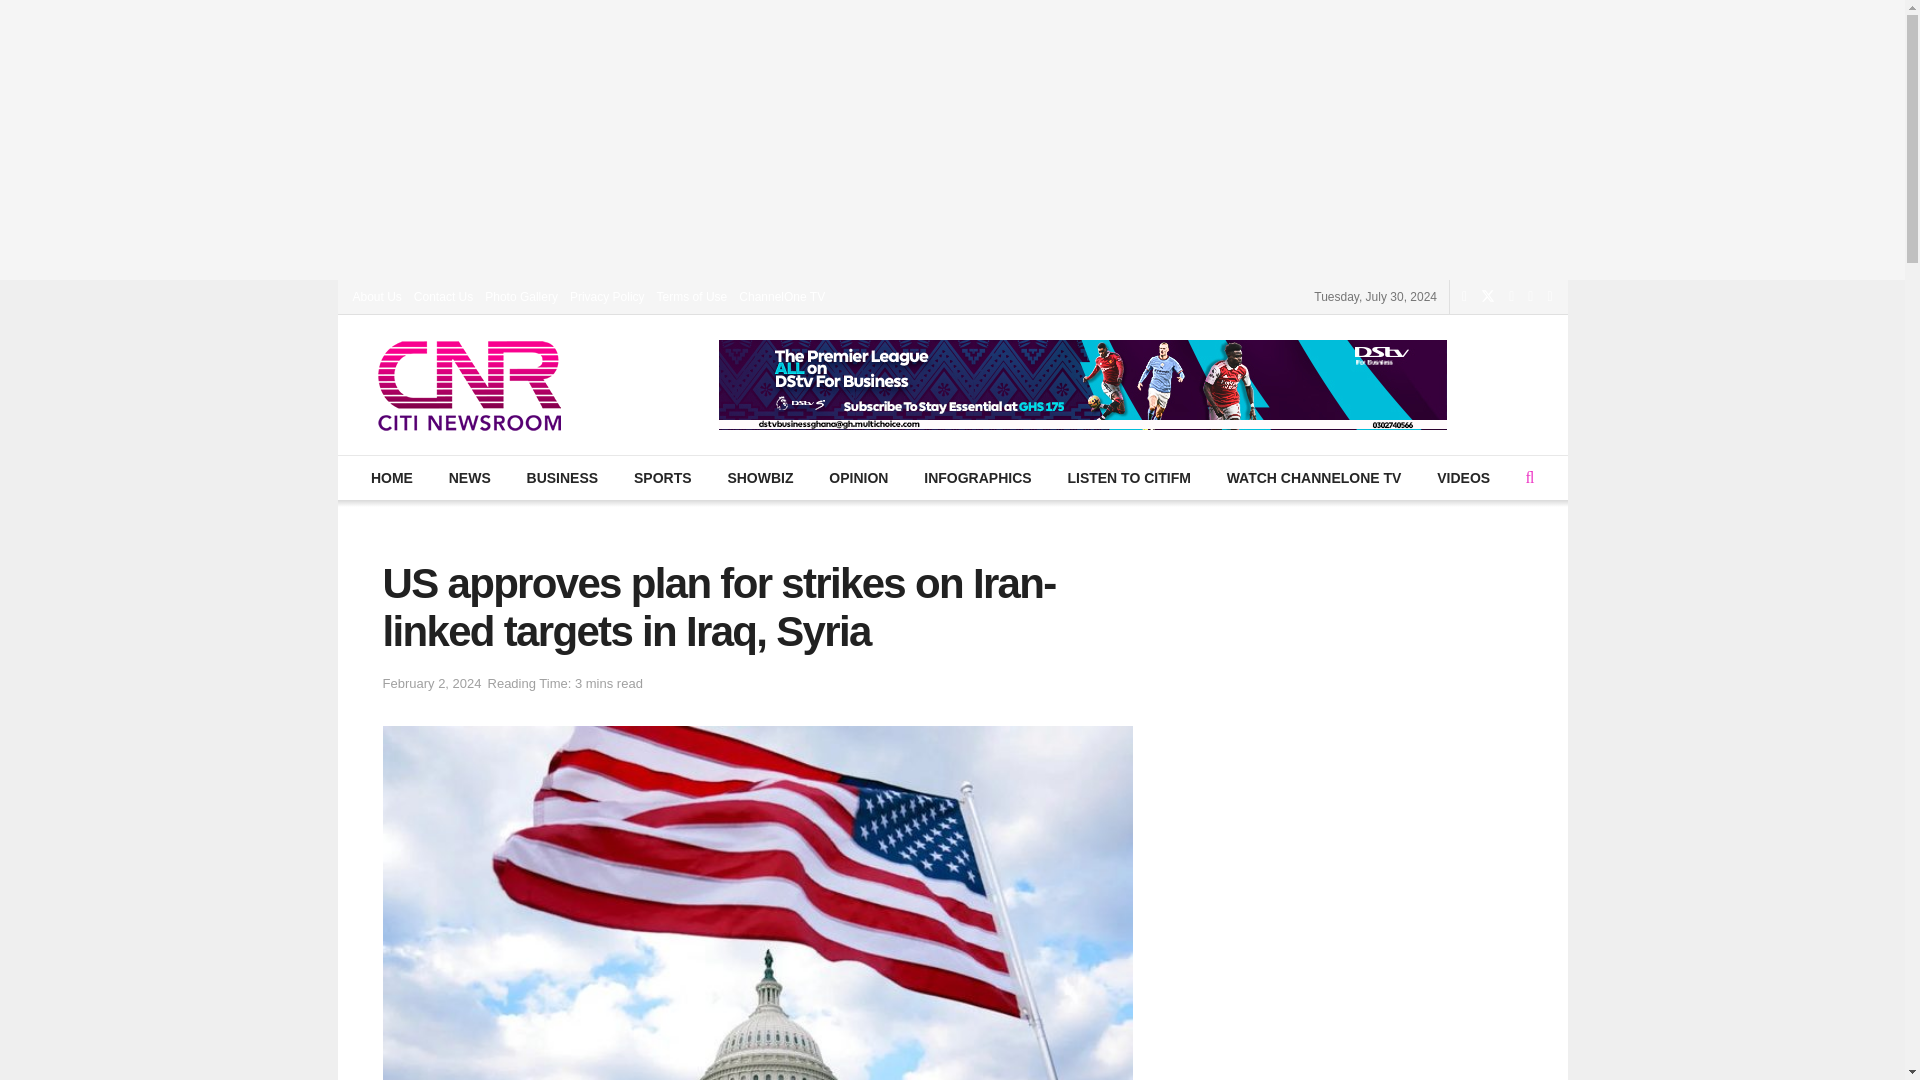 This screenshot has width=1920, height=1080. Describe the element at coordinates (376, 296) in the screenshot. I see `About Us` at that location.